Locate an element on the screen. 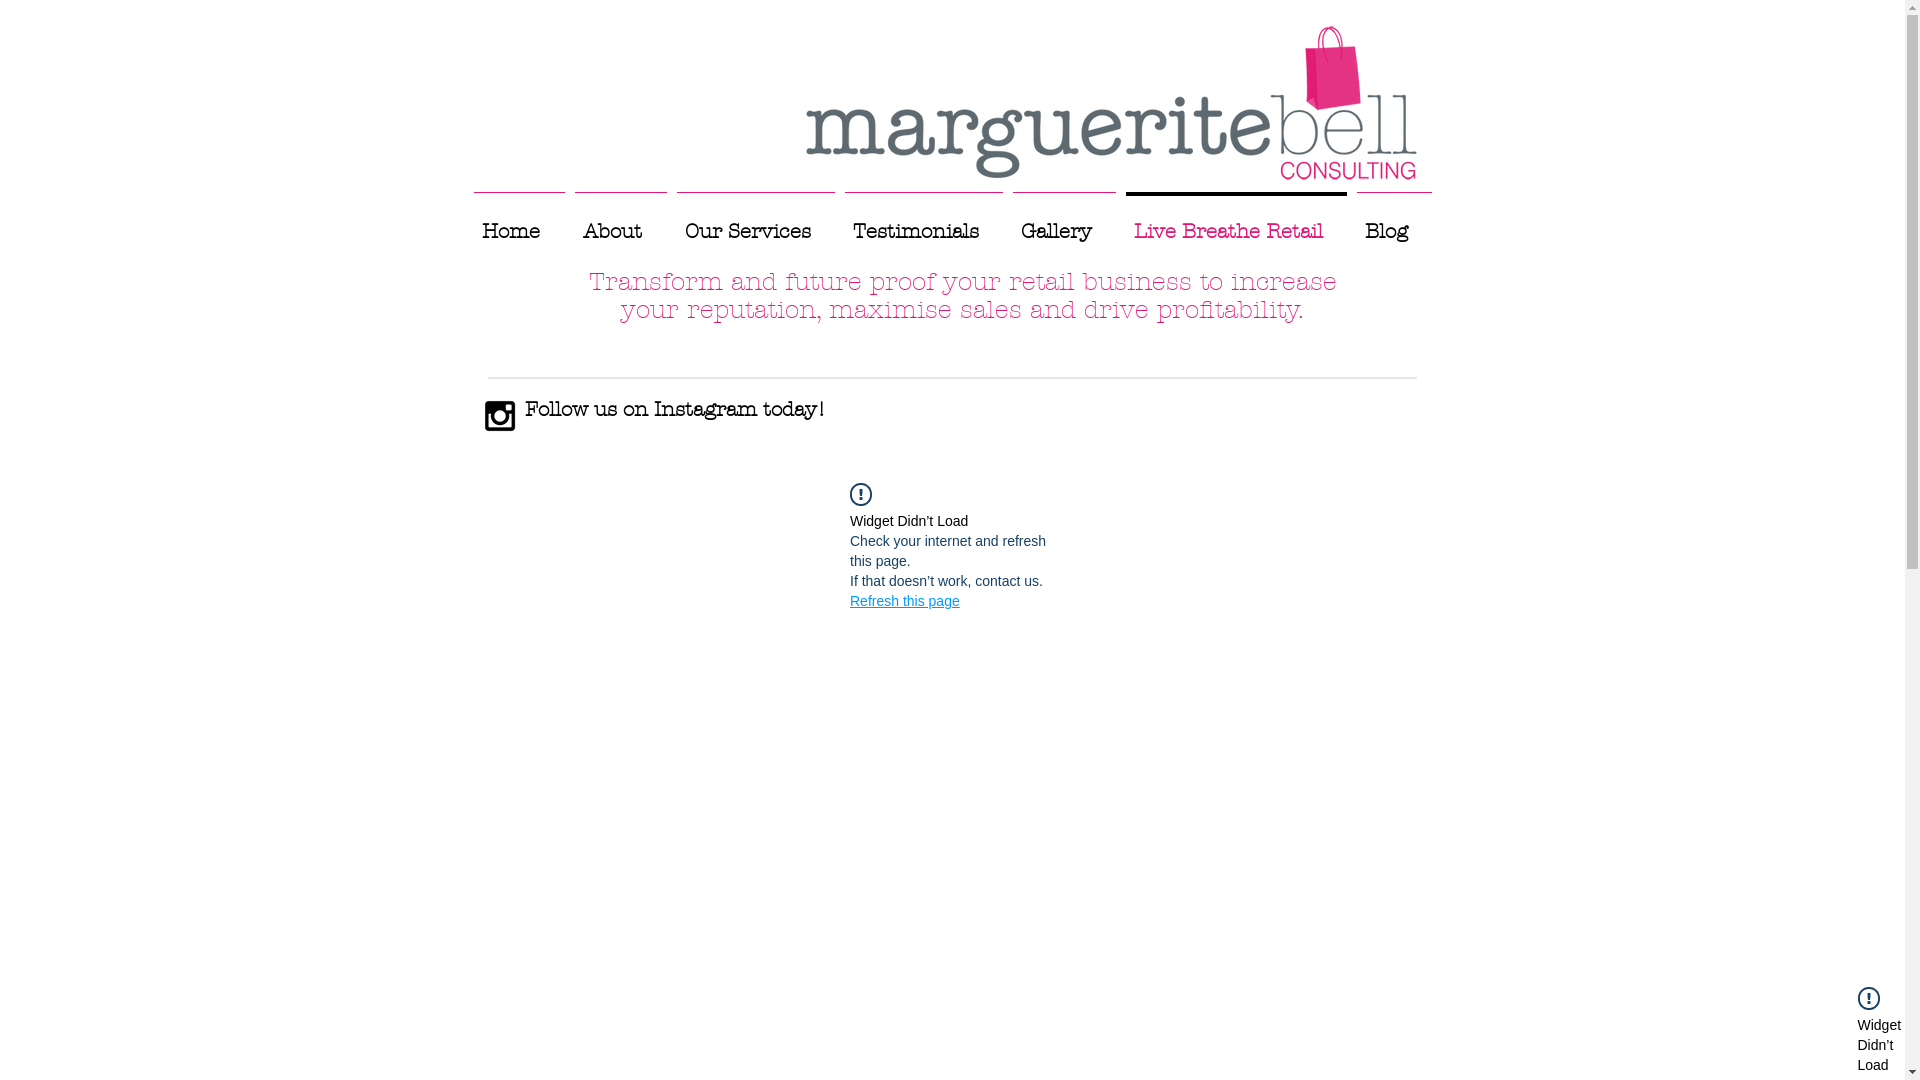 The height and width of the screenshot is (1080, 1920). Testimonials is located at coordinates (924, 223).